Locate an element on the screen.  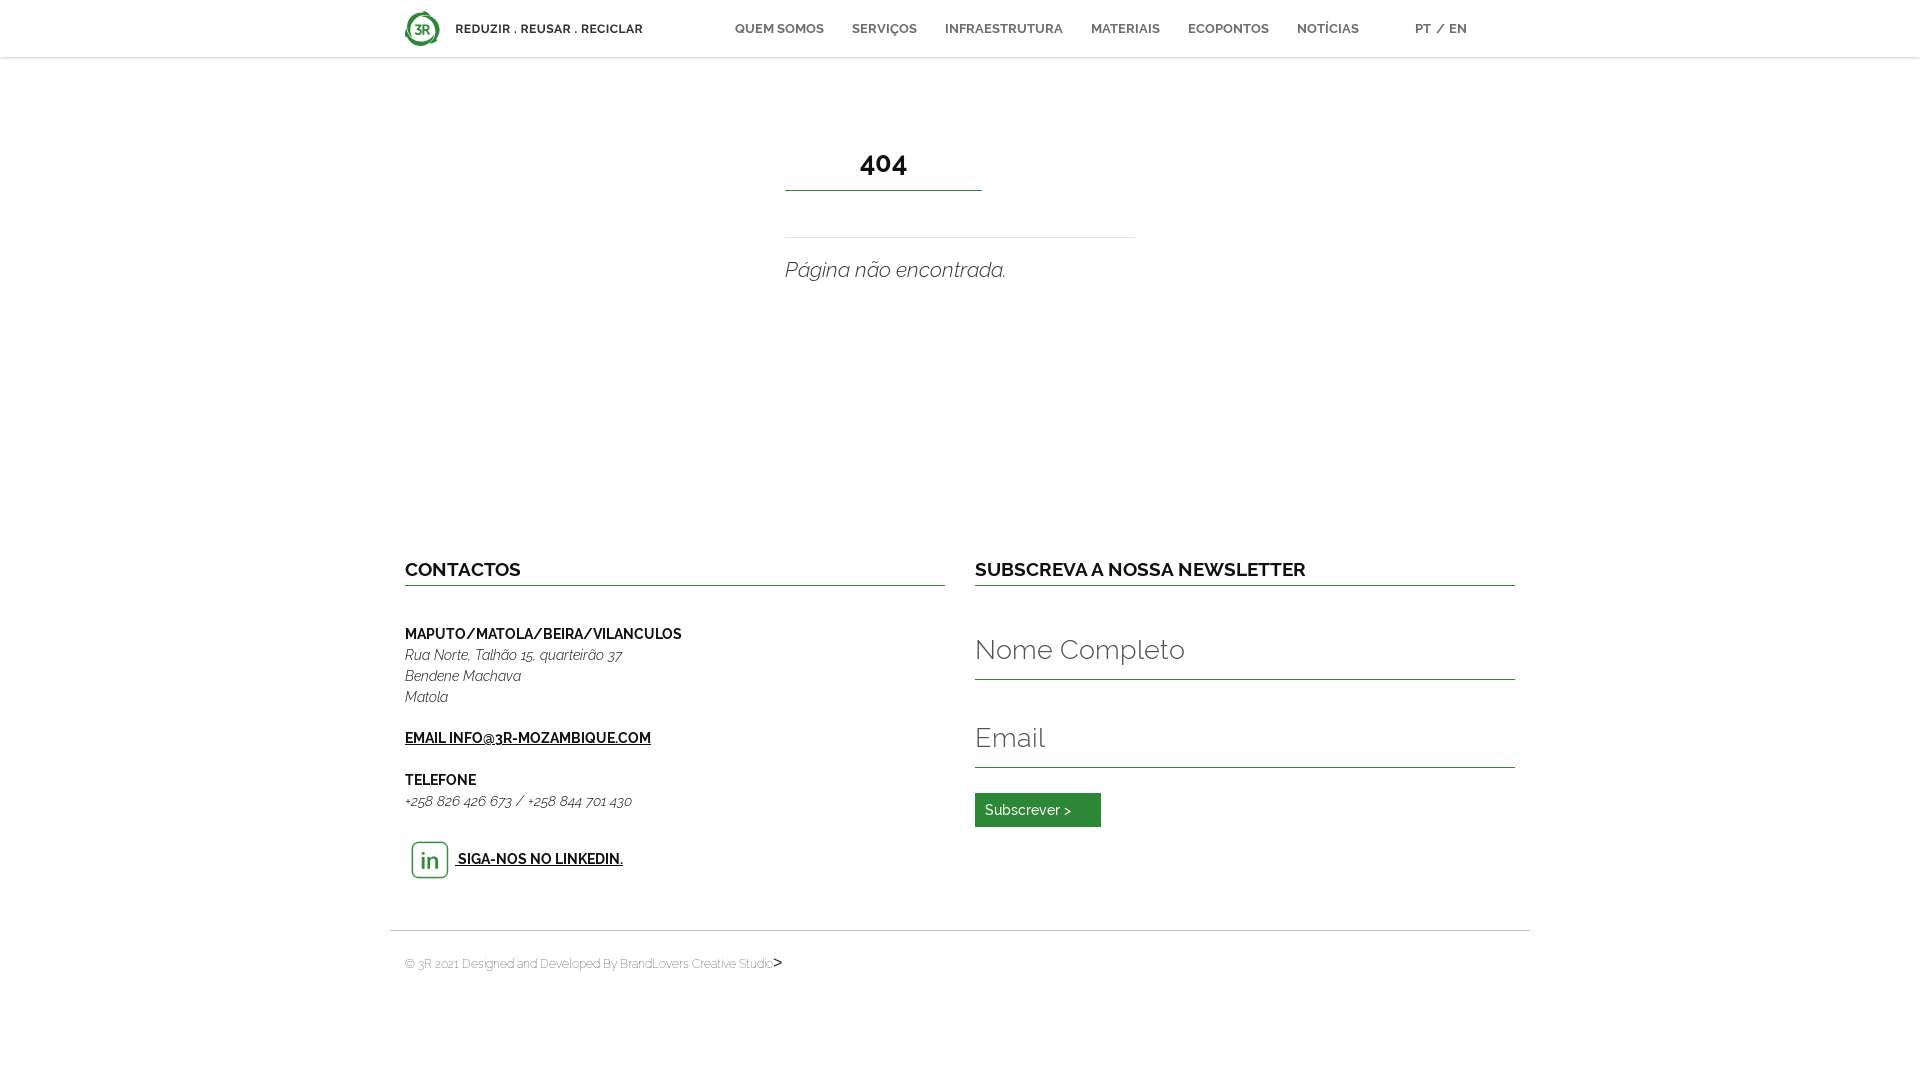
EMAIL INFO@3R-MOZAMBIQUE.COM is located at coordinates (528, 738).